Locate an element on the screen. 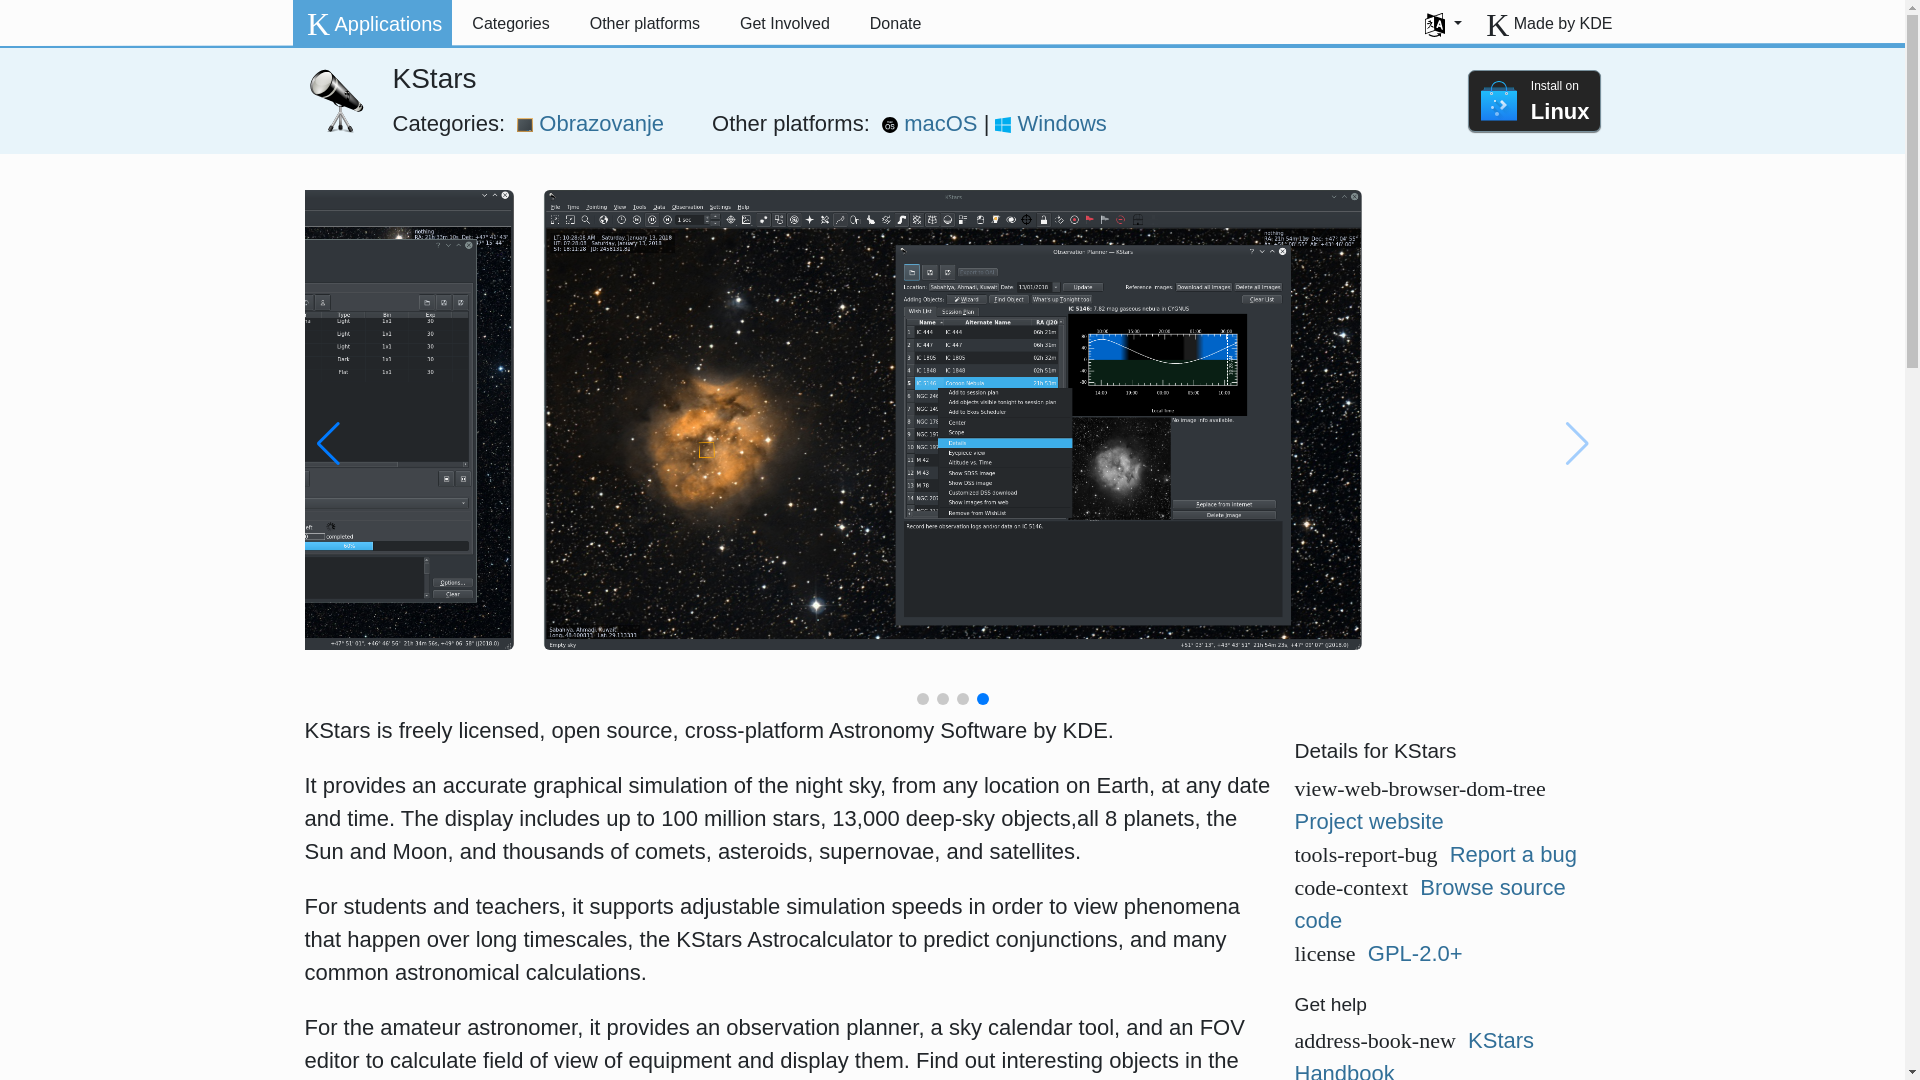 This screenshot has height=1080, width=1920. Donate is located at coordinates (896, 24).